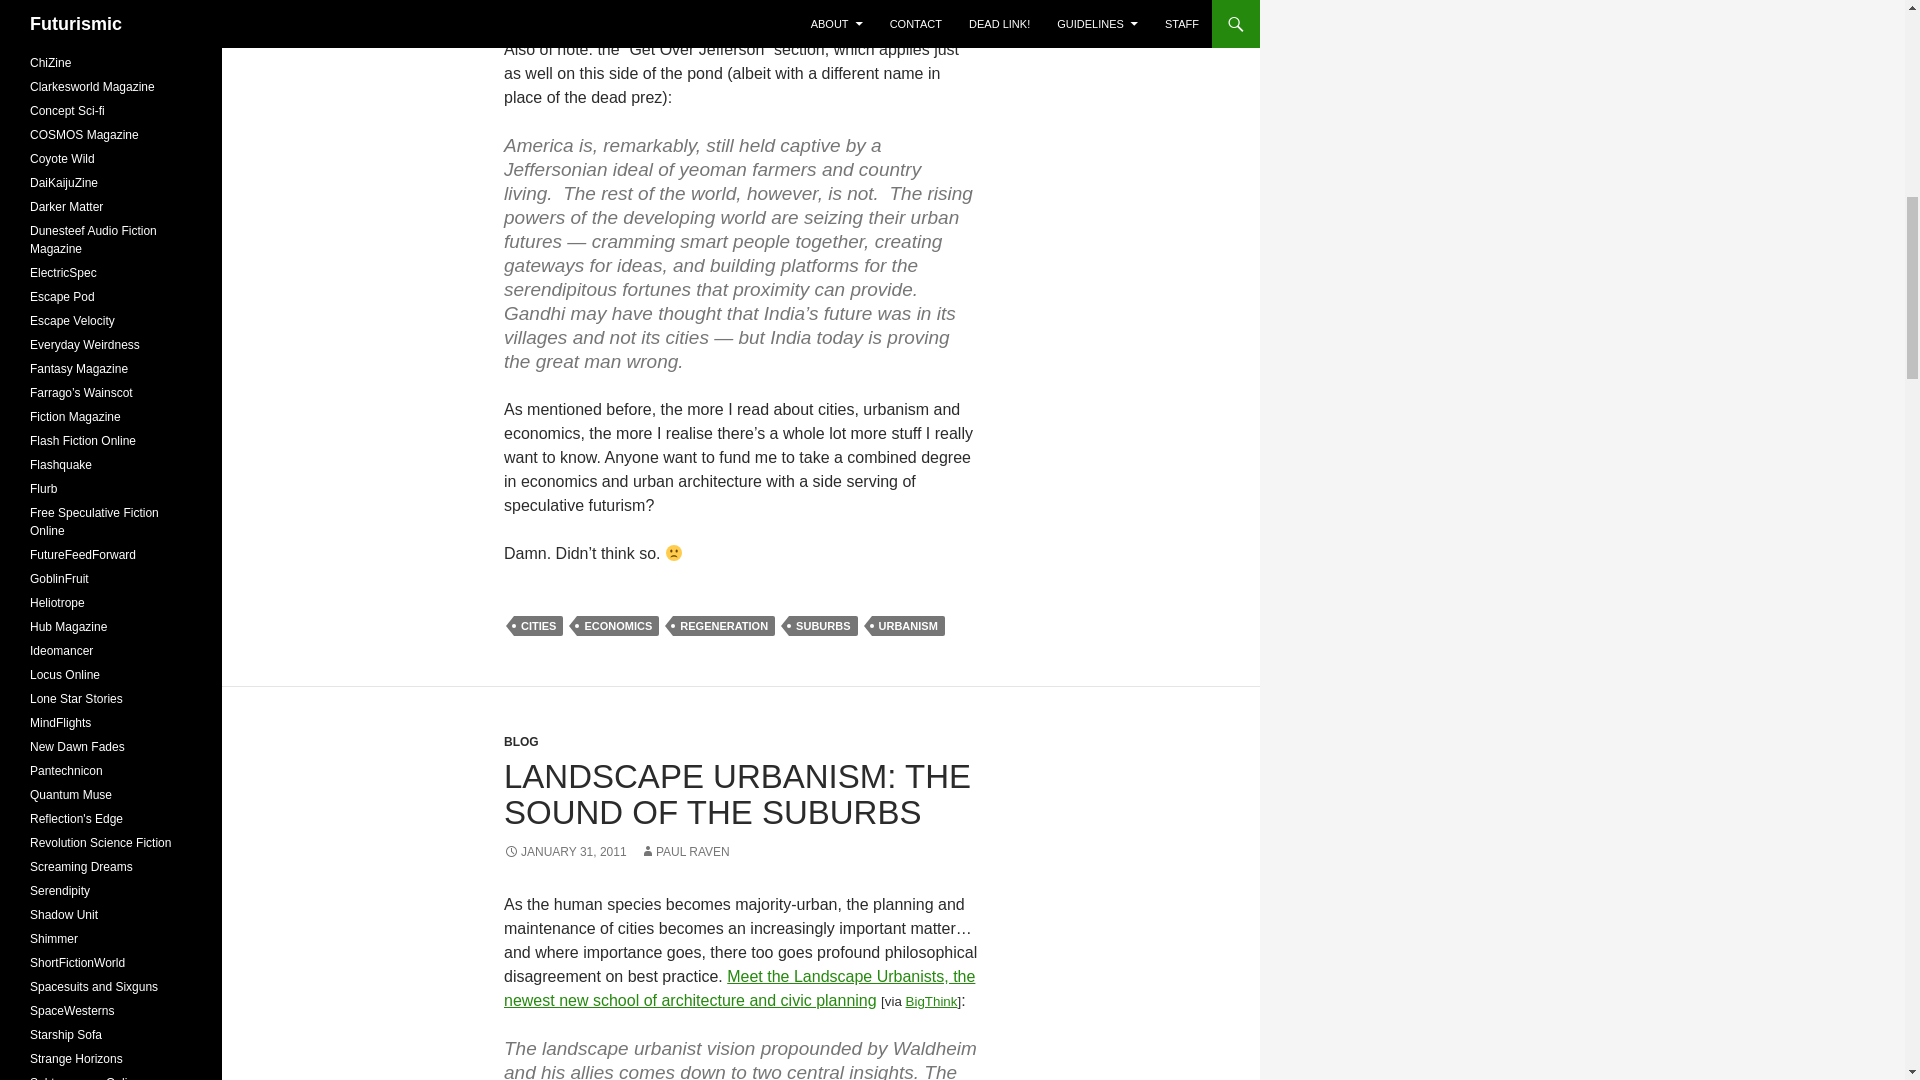  Describe the element at coordinates (565, 851) in the screenshot. I see `JANUARY 31, 2011` at that location.